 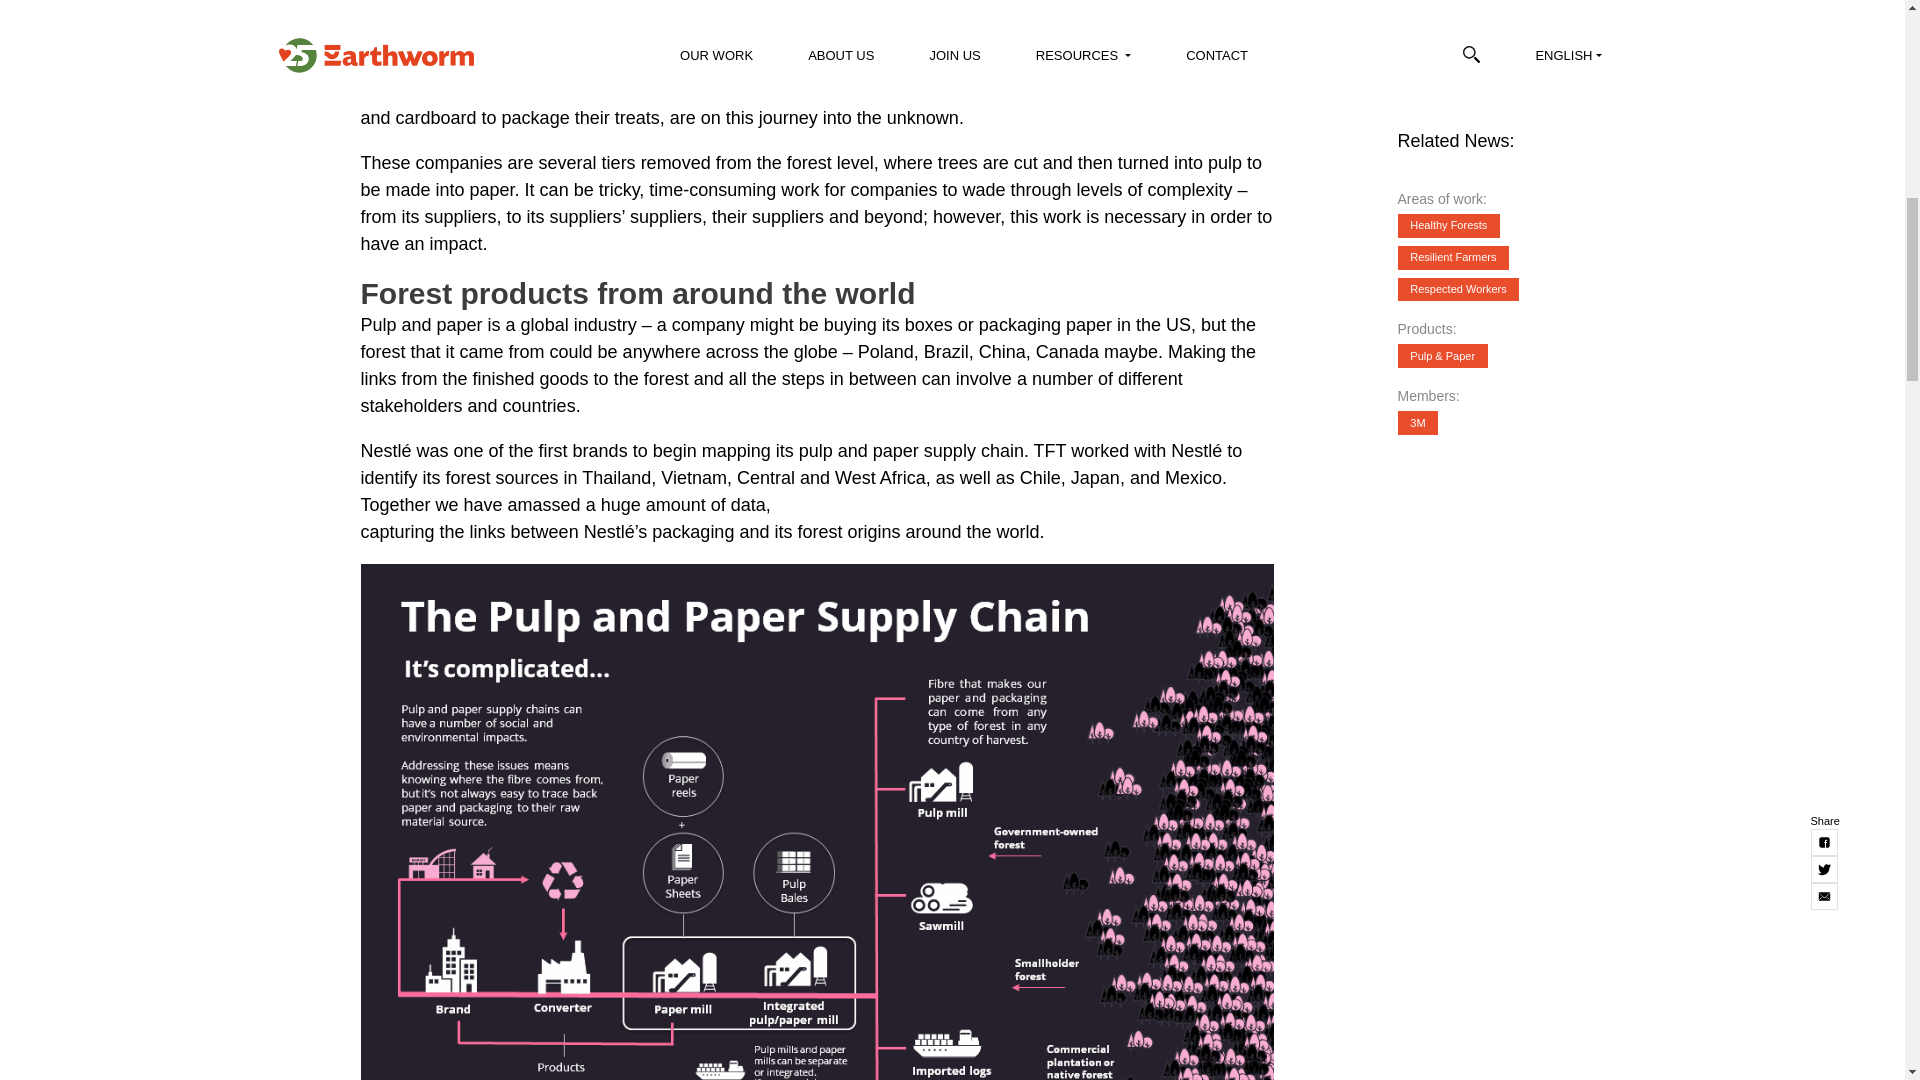 I want to click on Respected Workers, so click(x=1458, y=37).